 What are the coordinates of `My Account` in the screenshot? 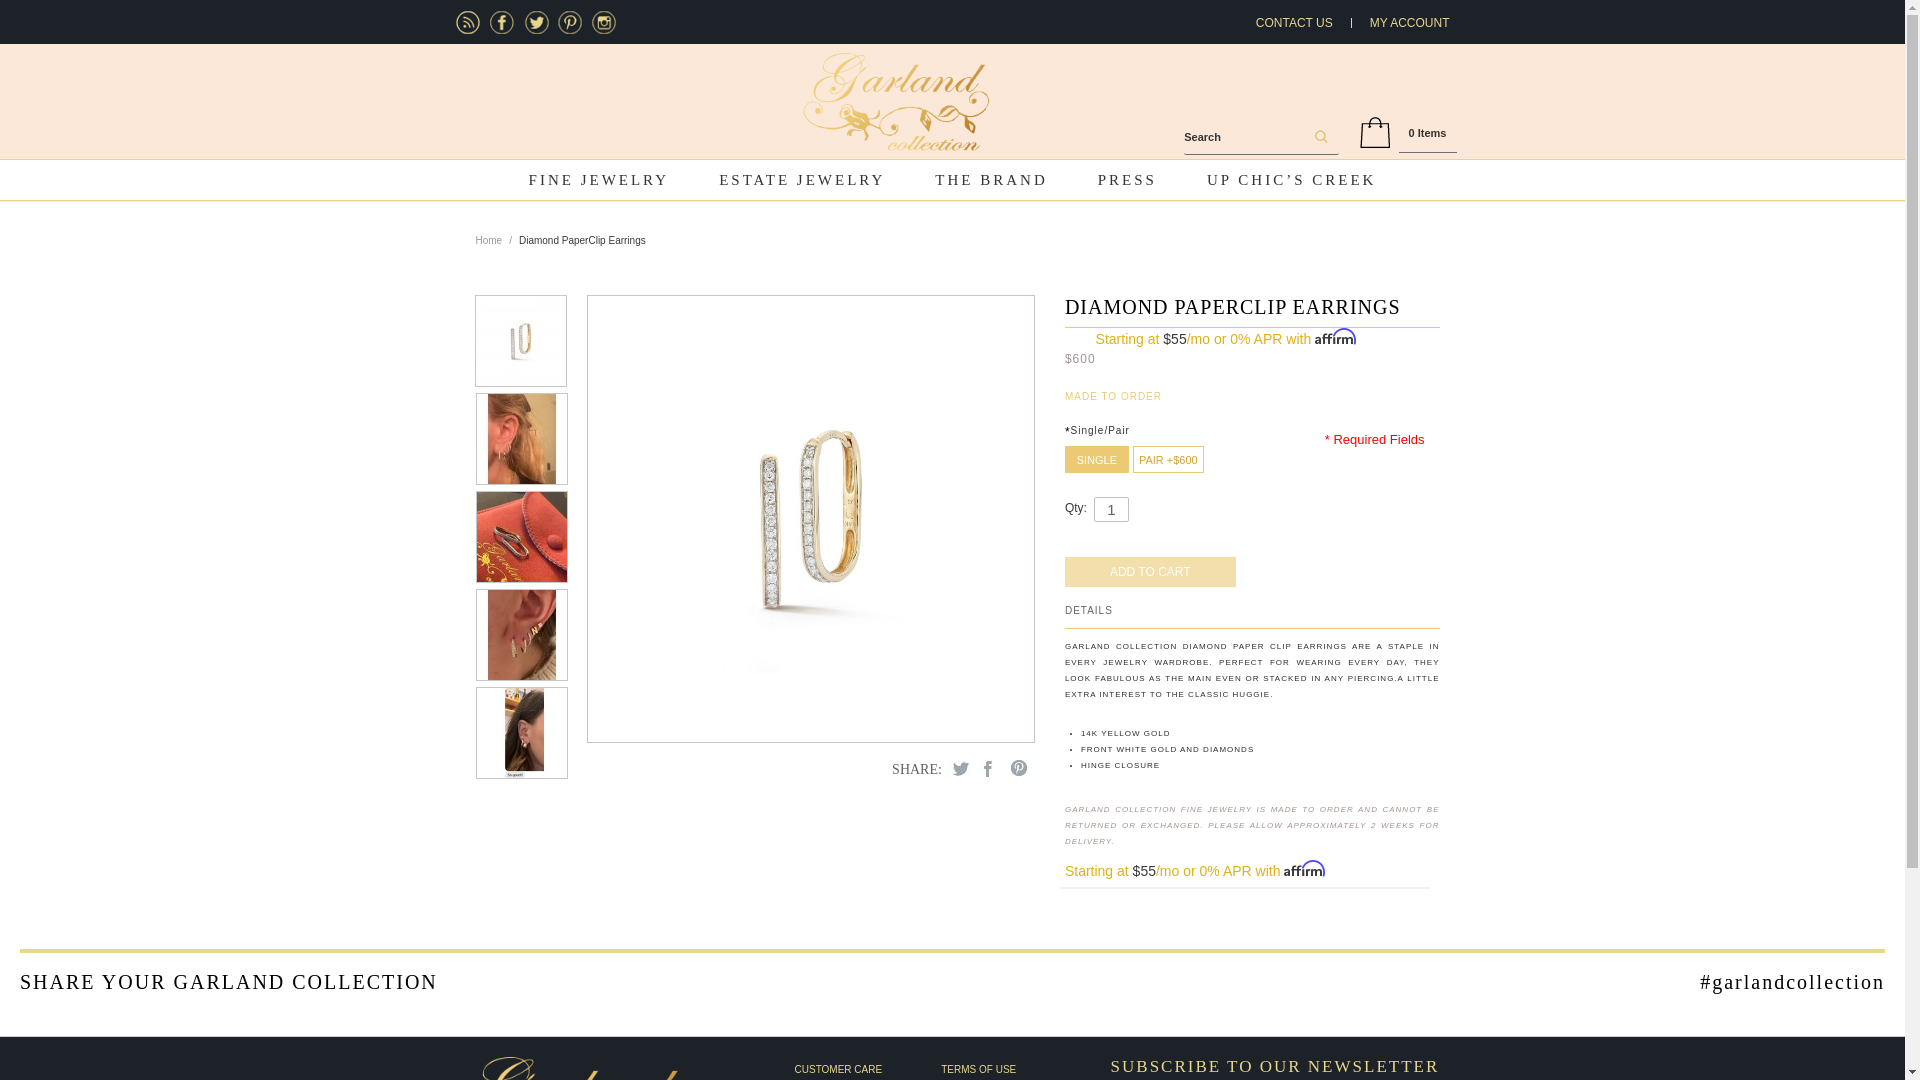 It's located at (1410, 23).